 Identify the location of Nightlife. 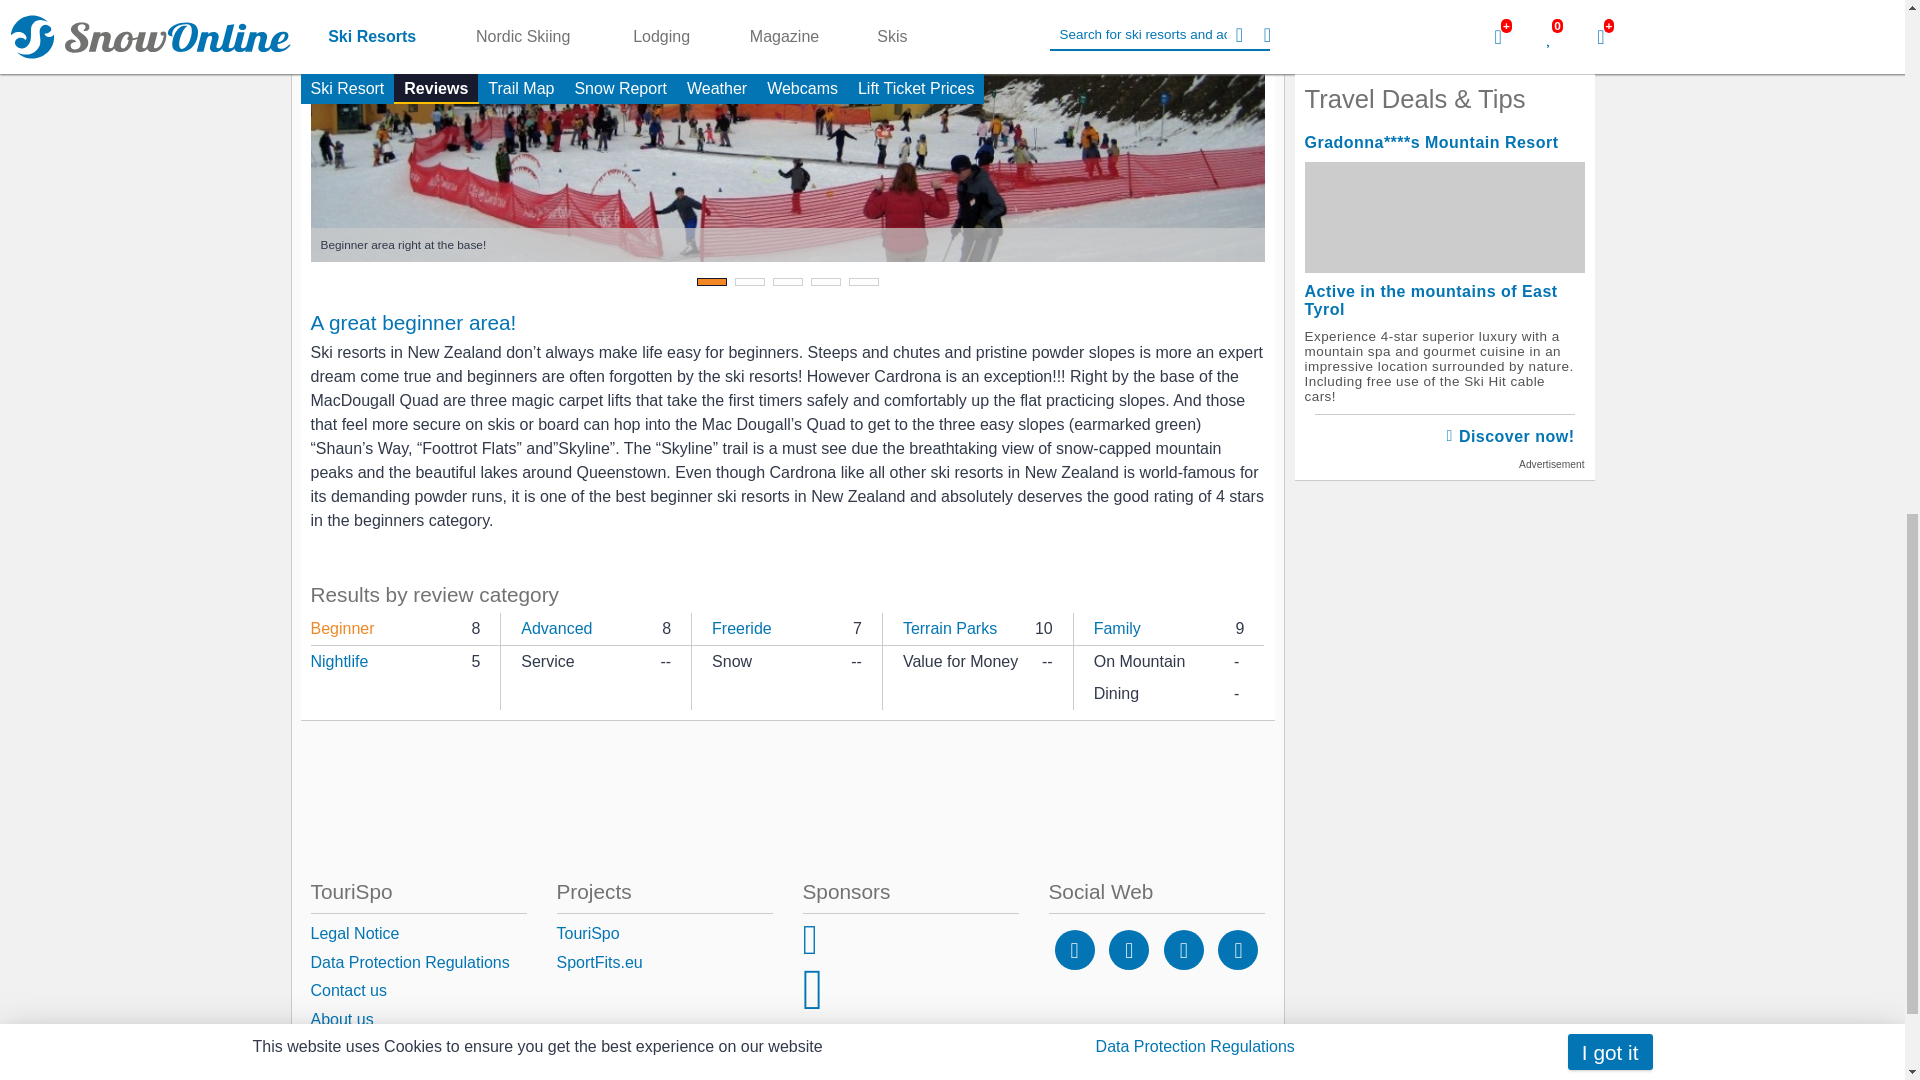
(338, 677).